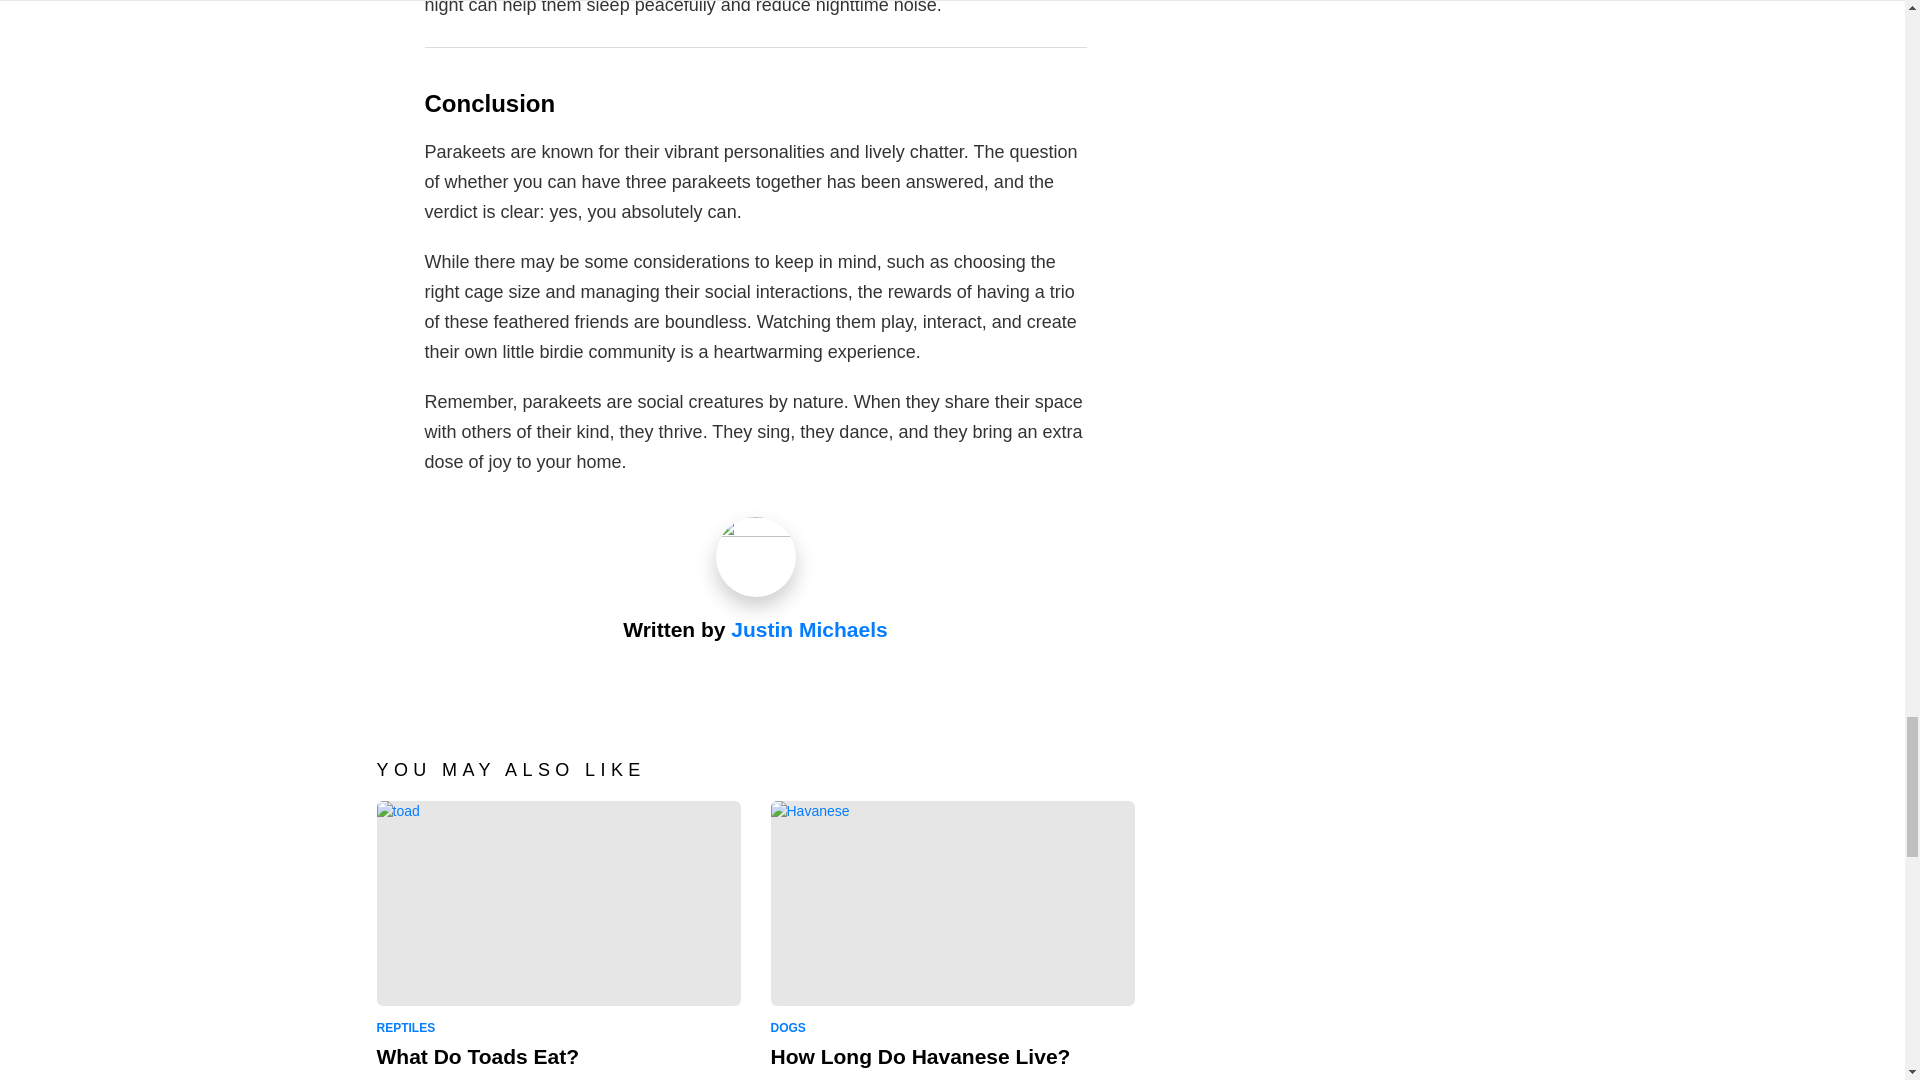 This screenshot has height=1080, width=1920. Describe the element at coordinates (478, 1056) in the screenshot. I see `What Do Toads Eat?` at that location.